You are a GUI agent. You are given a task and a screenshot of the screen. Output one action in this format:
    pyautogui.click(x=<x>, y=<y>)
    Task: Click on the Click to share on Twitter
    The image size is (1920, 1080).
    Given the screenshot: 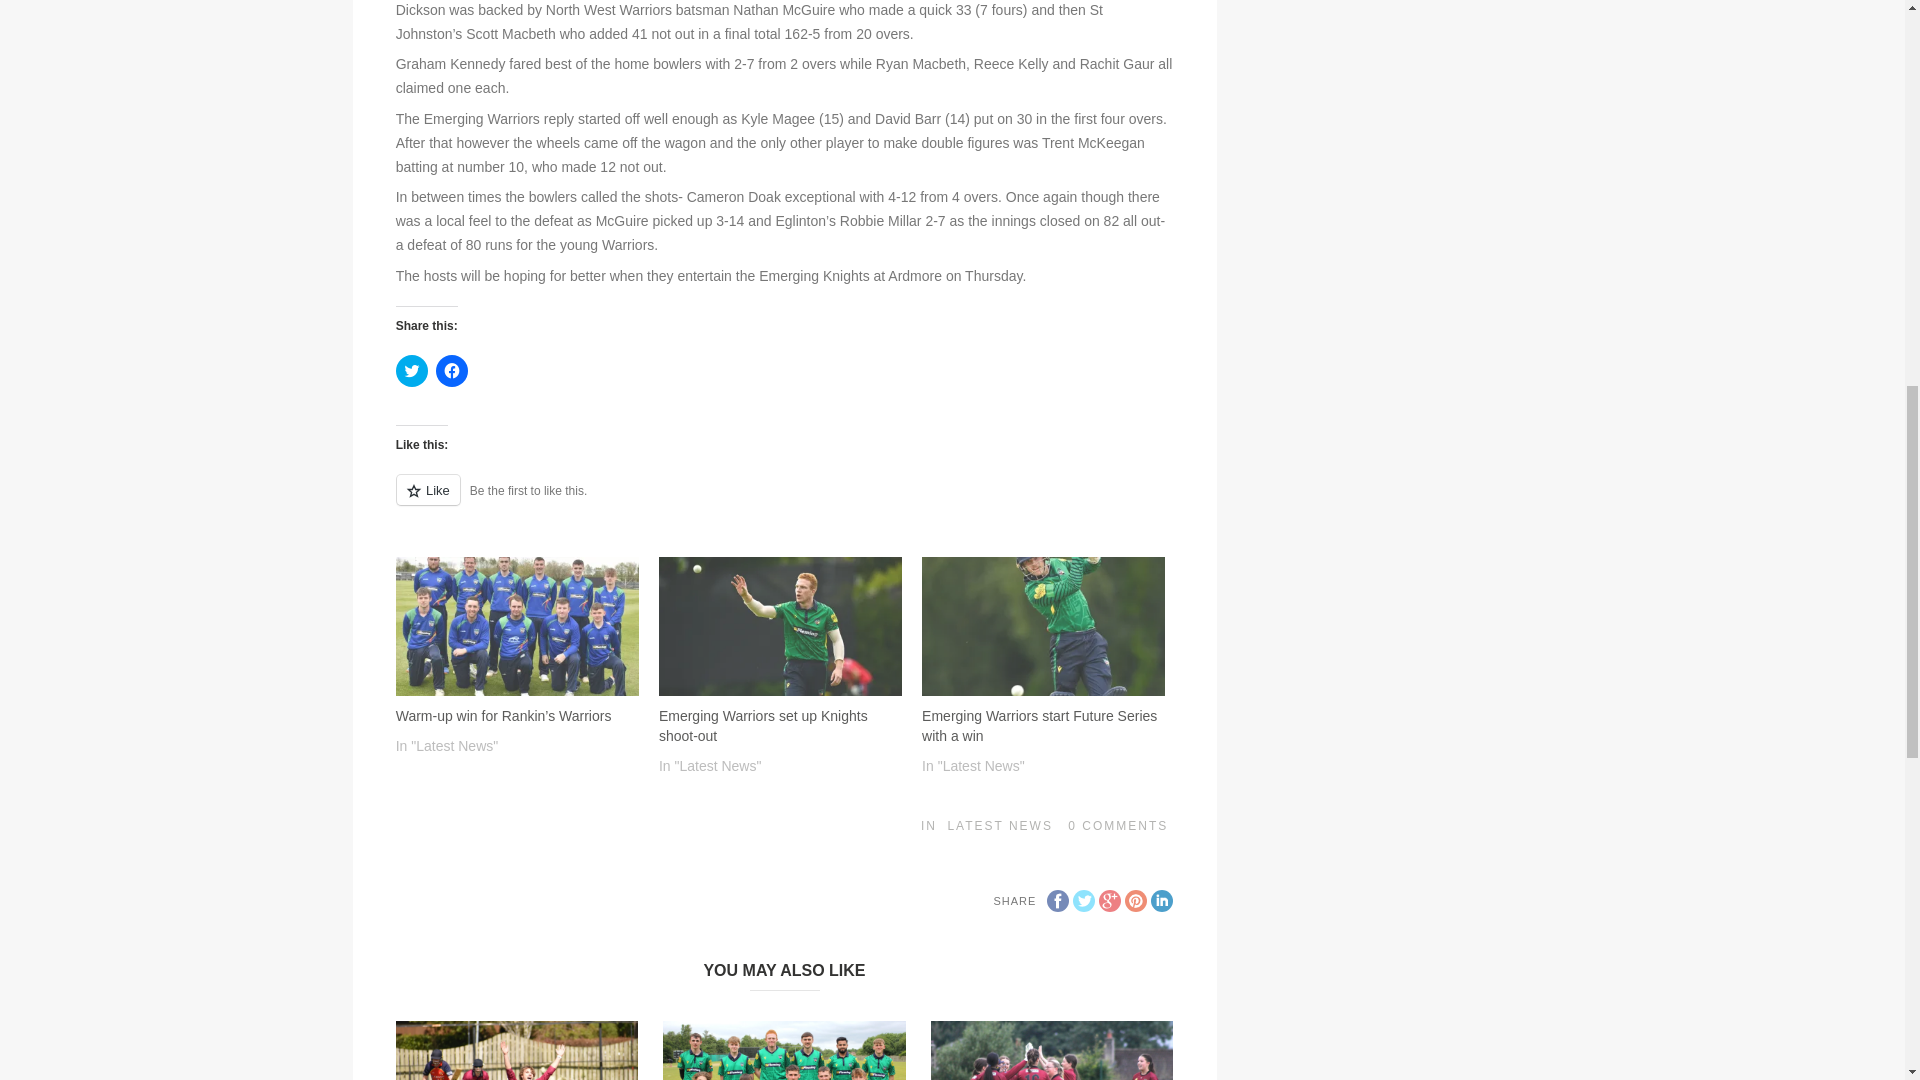 What is the action you would take?
    pyautogui.click(x=412, y=370)
    